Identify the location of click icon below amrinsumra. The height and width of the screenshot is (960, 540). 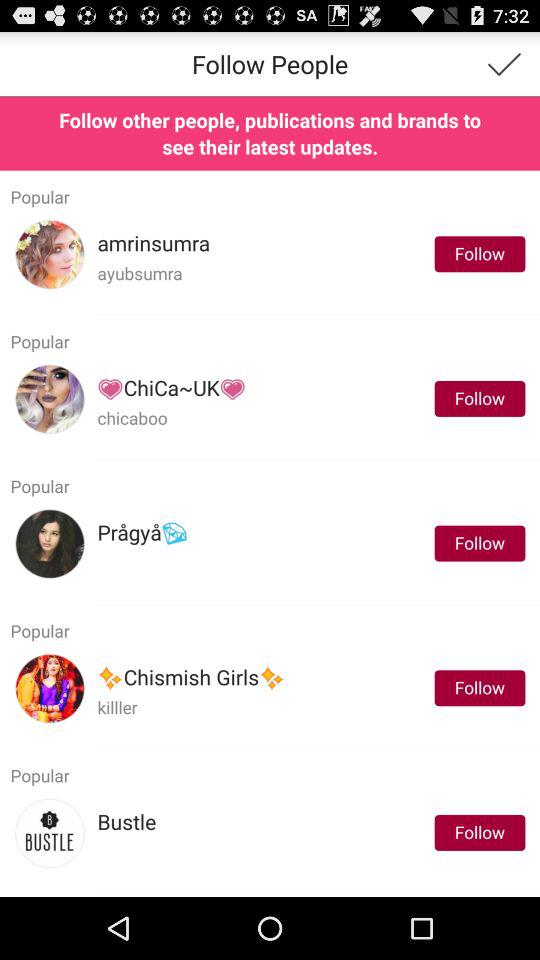
(140, 272).